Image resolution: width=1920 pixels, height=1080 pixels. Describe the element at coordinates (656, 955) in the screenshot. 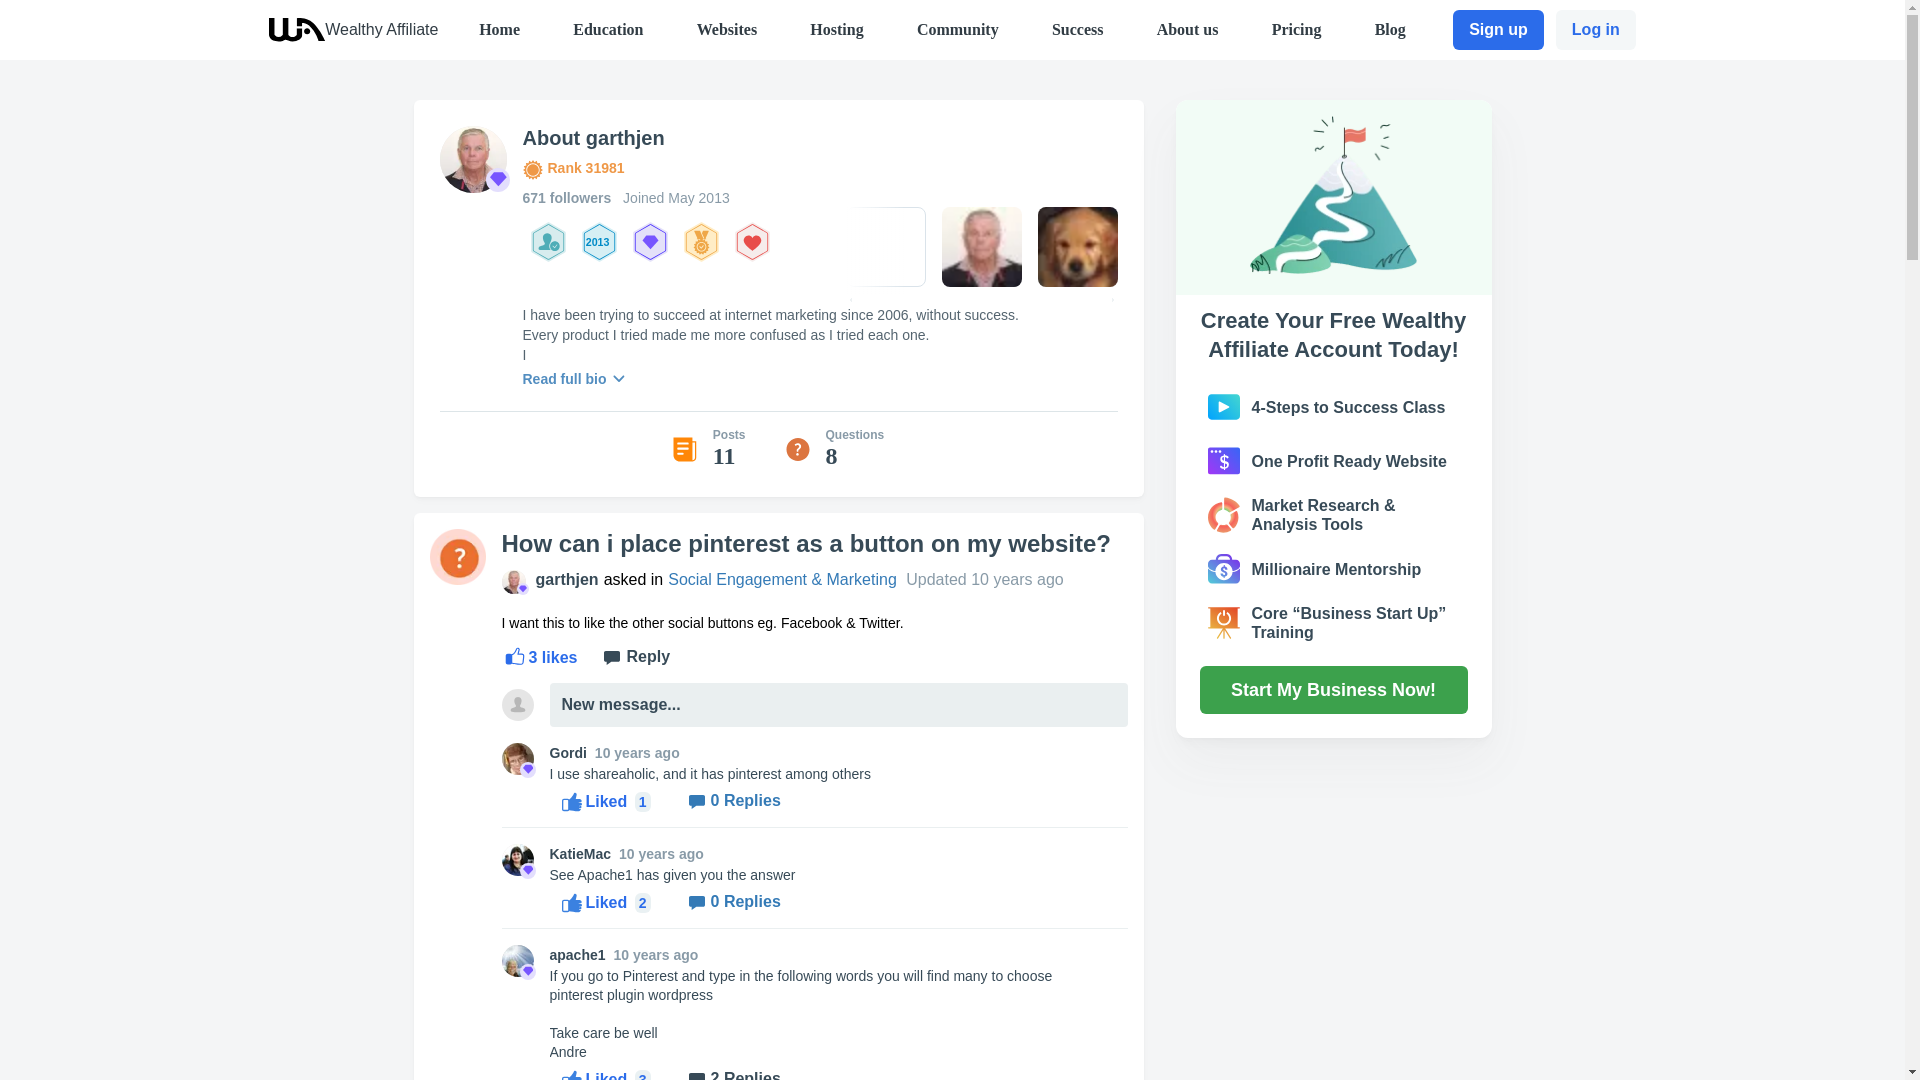

I see `Mon, 11 Aug 2014 19:58:37 GMT` at that location.